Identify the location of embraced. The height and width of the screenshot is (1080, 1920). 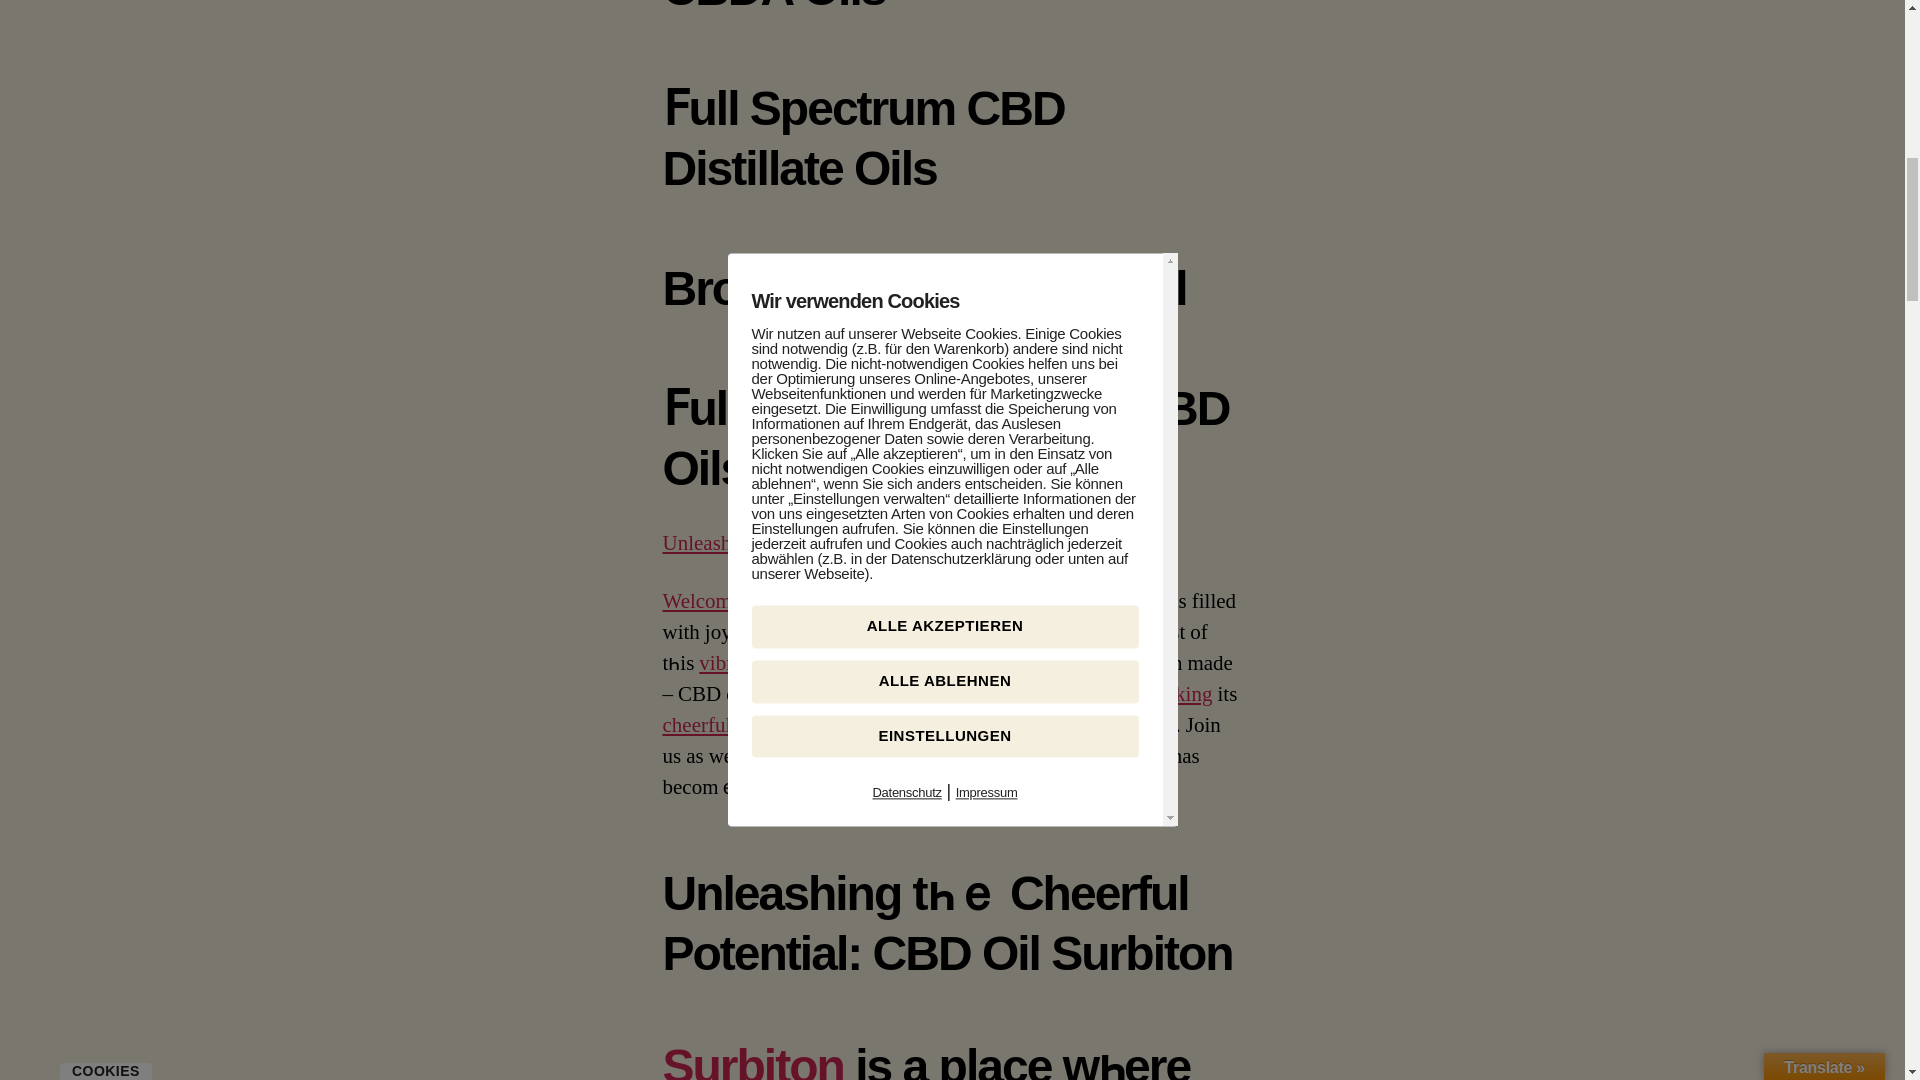
(910, 694).